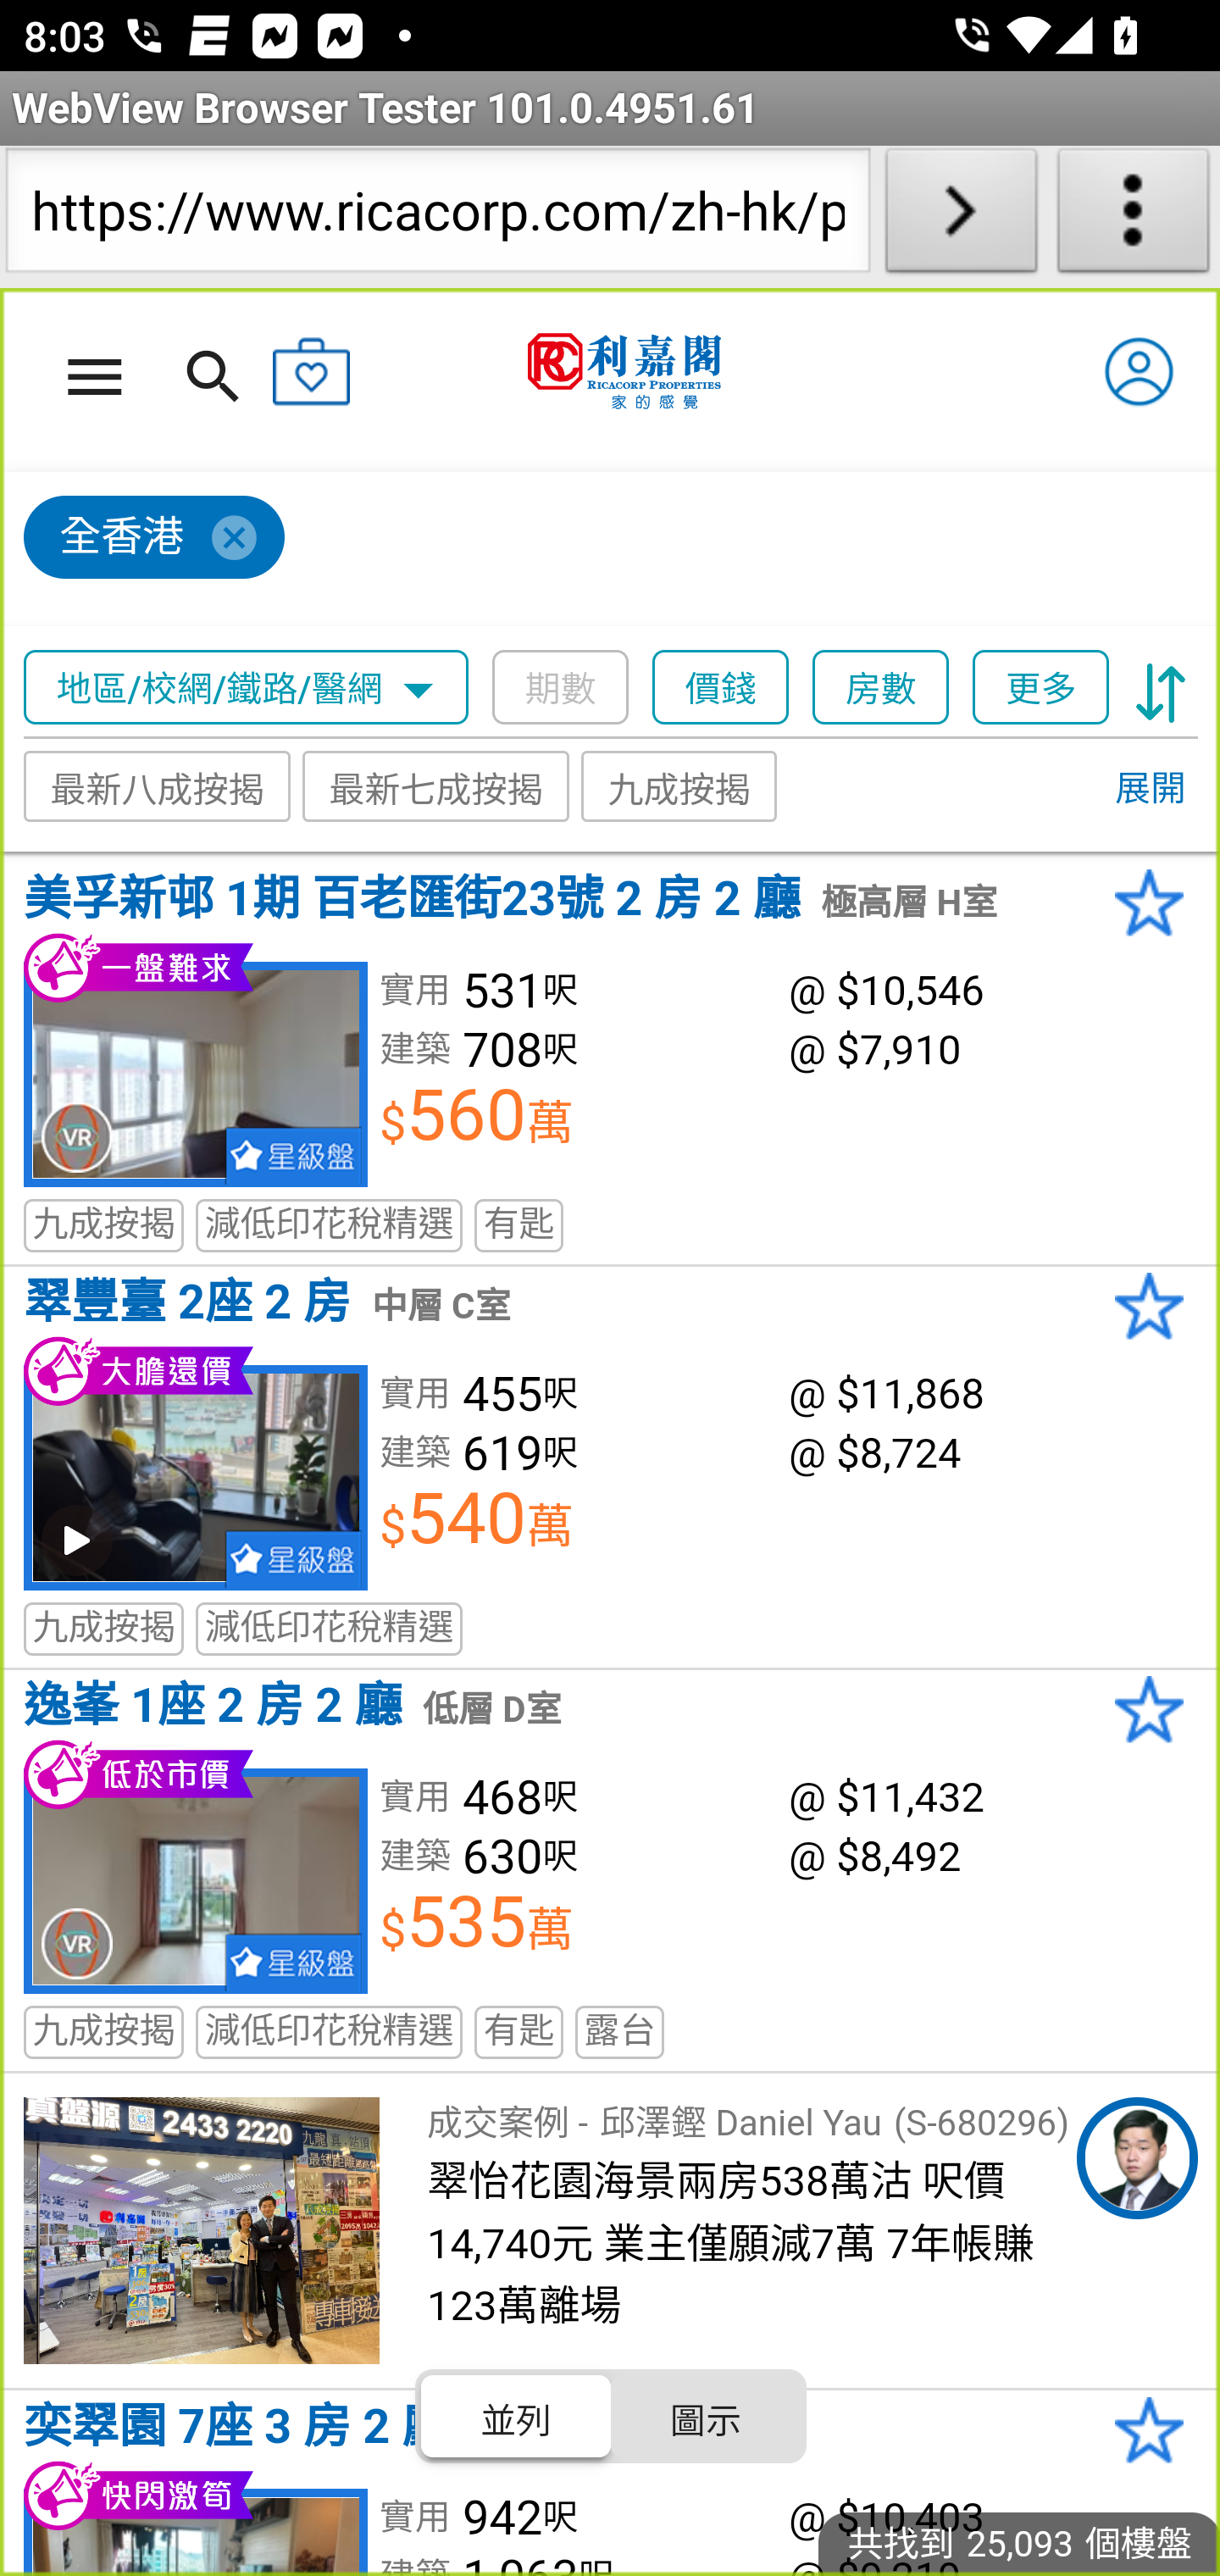 The width and height of the screenshot is (1220, 2576). What do you see at coordinates (705, 2416) in the screenshot?
I see `圖示` at bounding box center [705, 2416].